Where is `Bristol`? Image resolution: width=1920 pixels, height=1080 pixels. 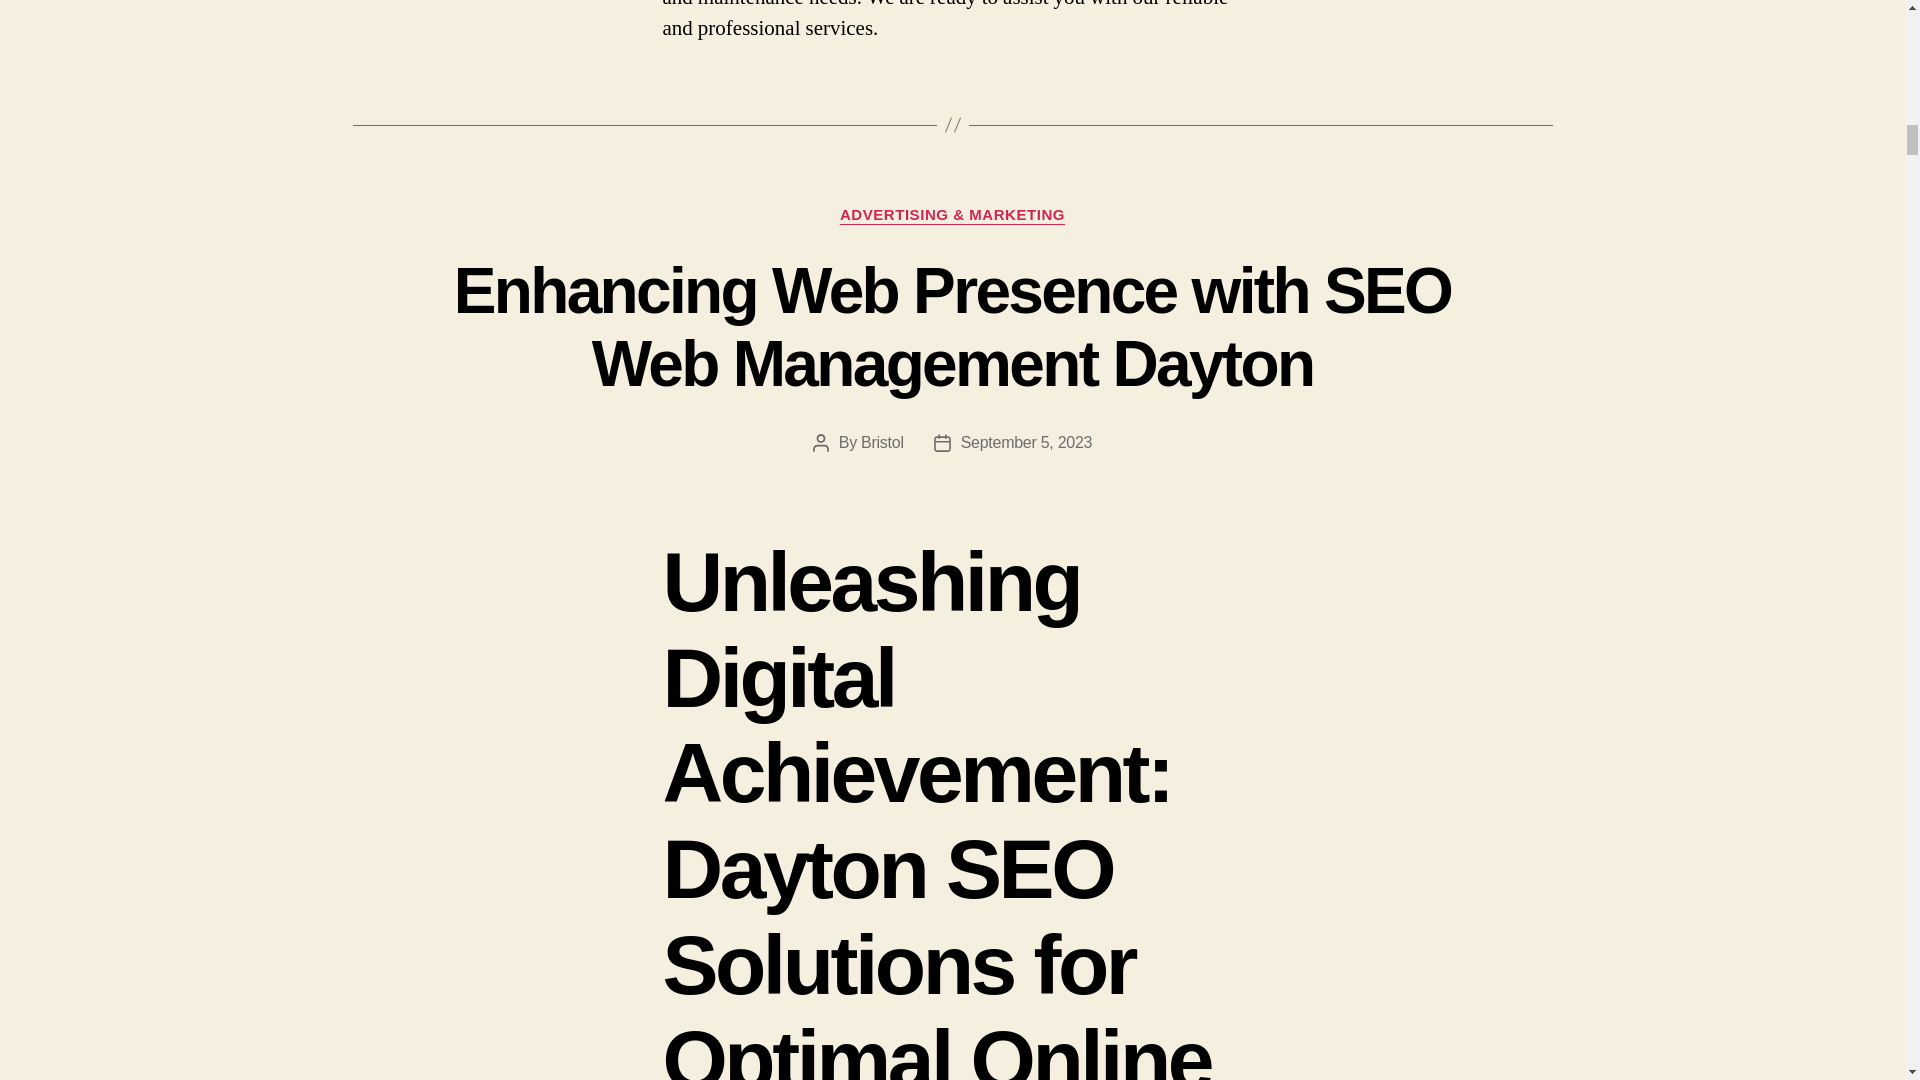 Bristol is located at coordinates (882, 442).